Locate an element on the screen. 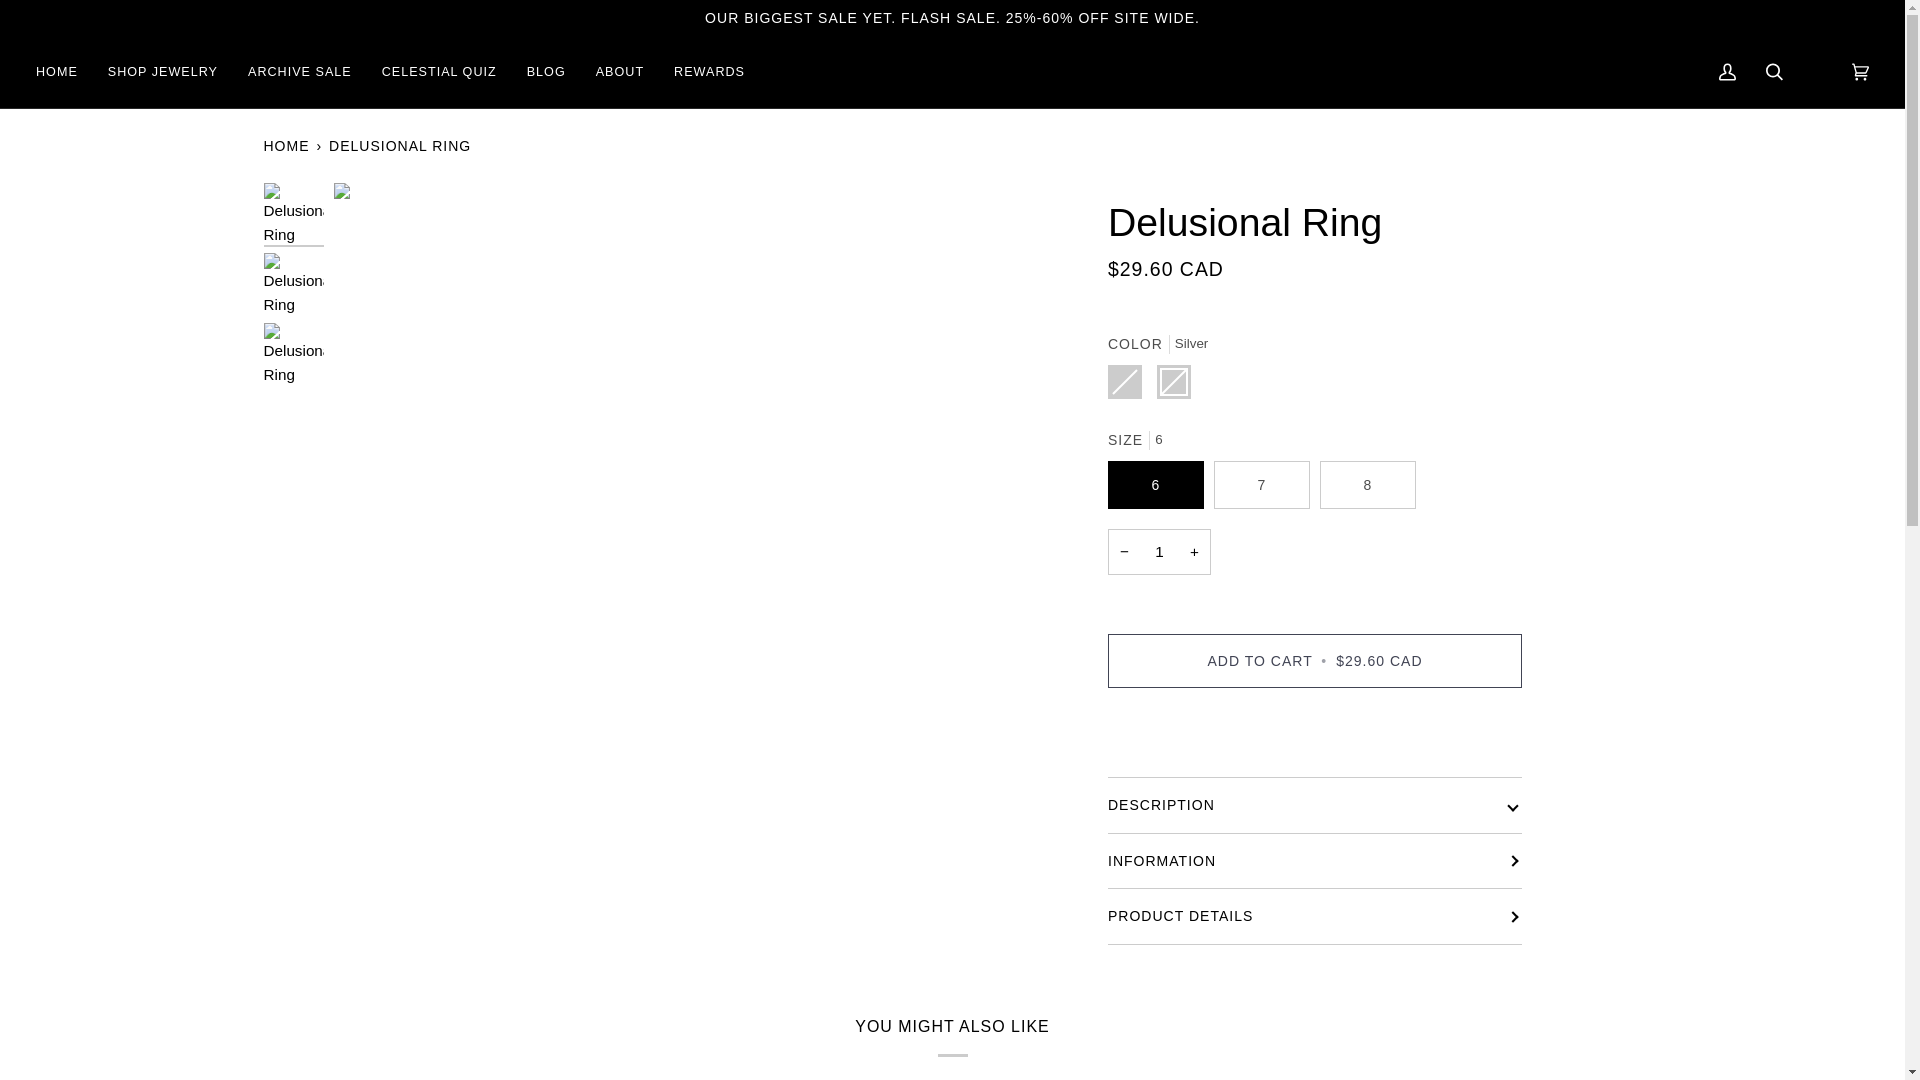 The height and width of the screenshot is (1080, 1920). 1 is located at coordinates (1159, 552).